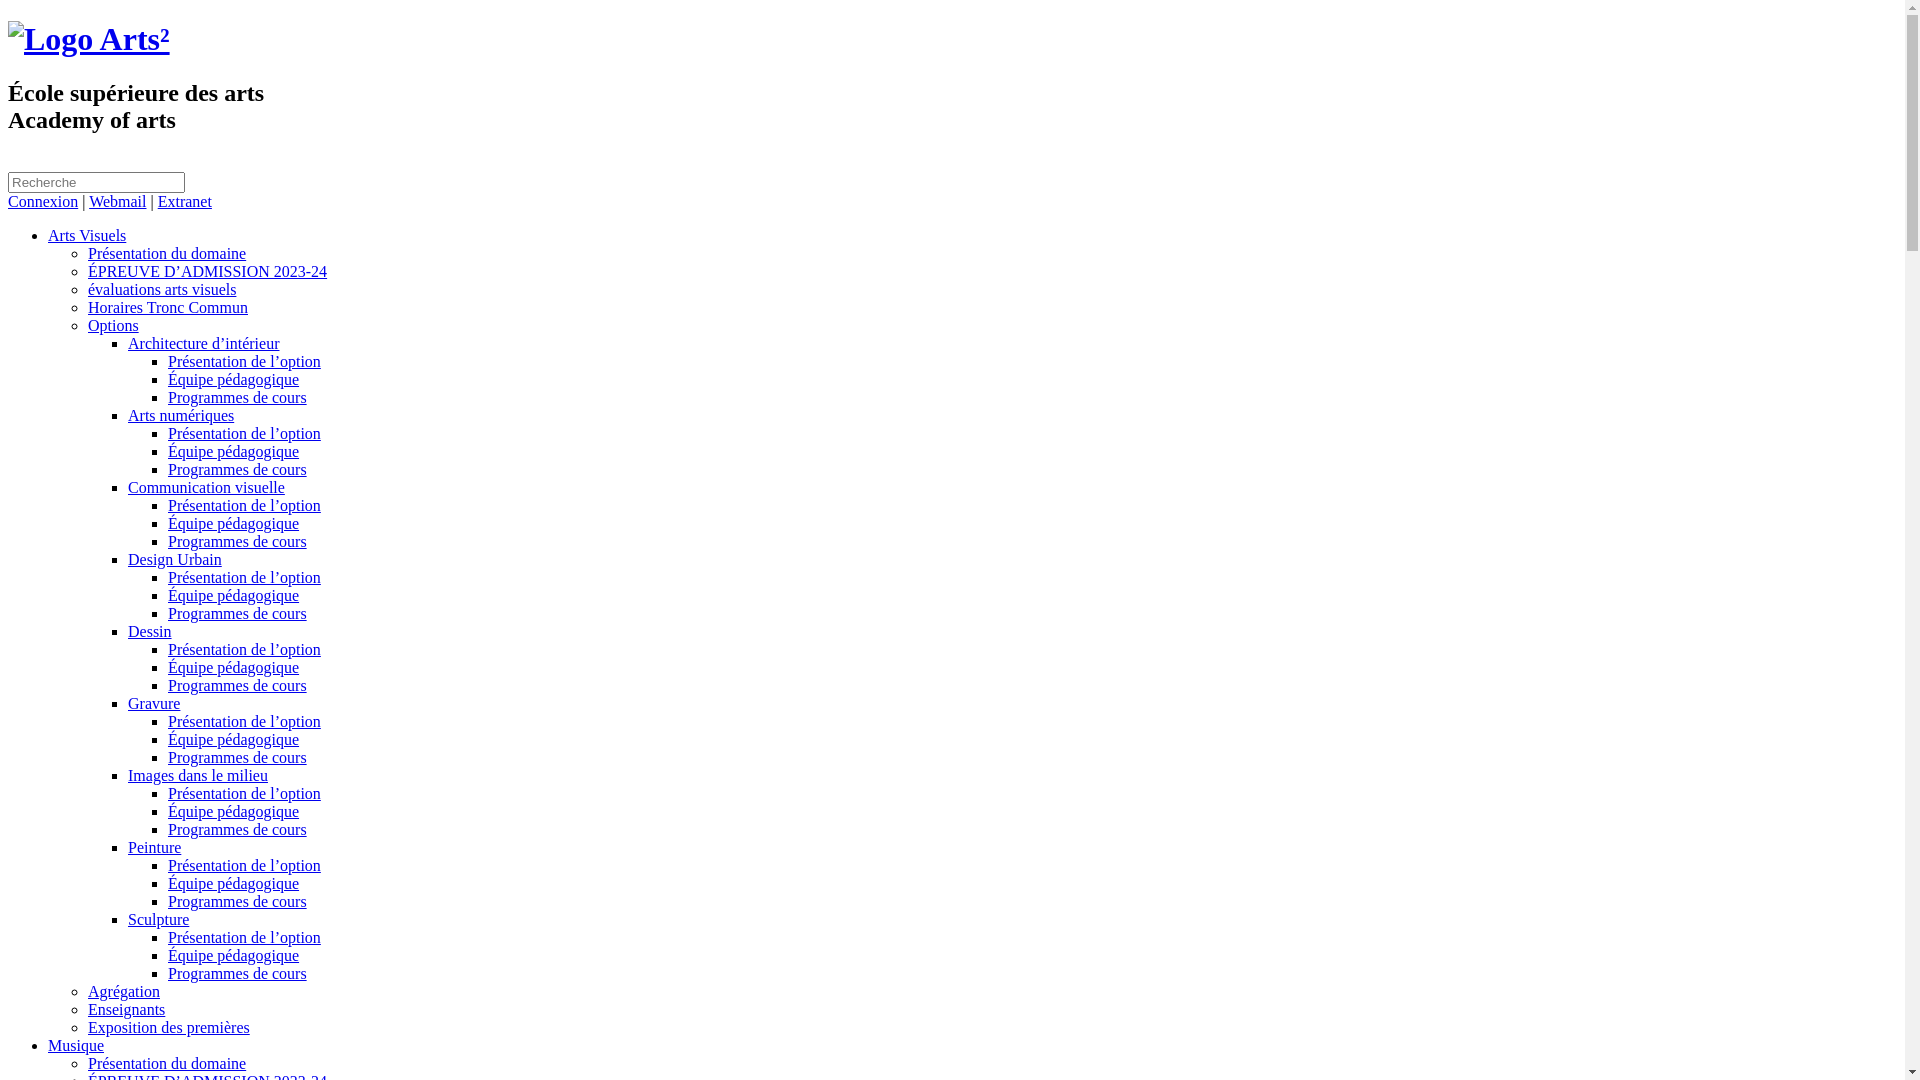 This screenshot has height=1080, width=1920. What do you see at coordinates (238, 830) in the screenshot?
I see `Programmes de cours` at bounding box center [238, 830].